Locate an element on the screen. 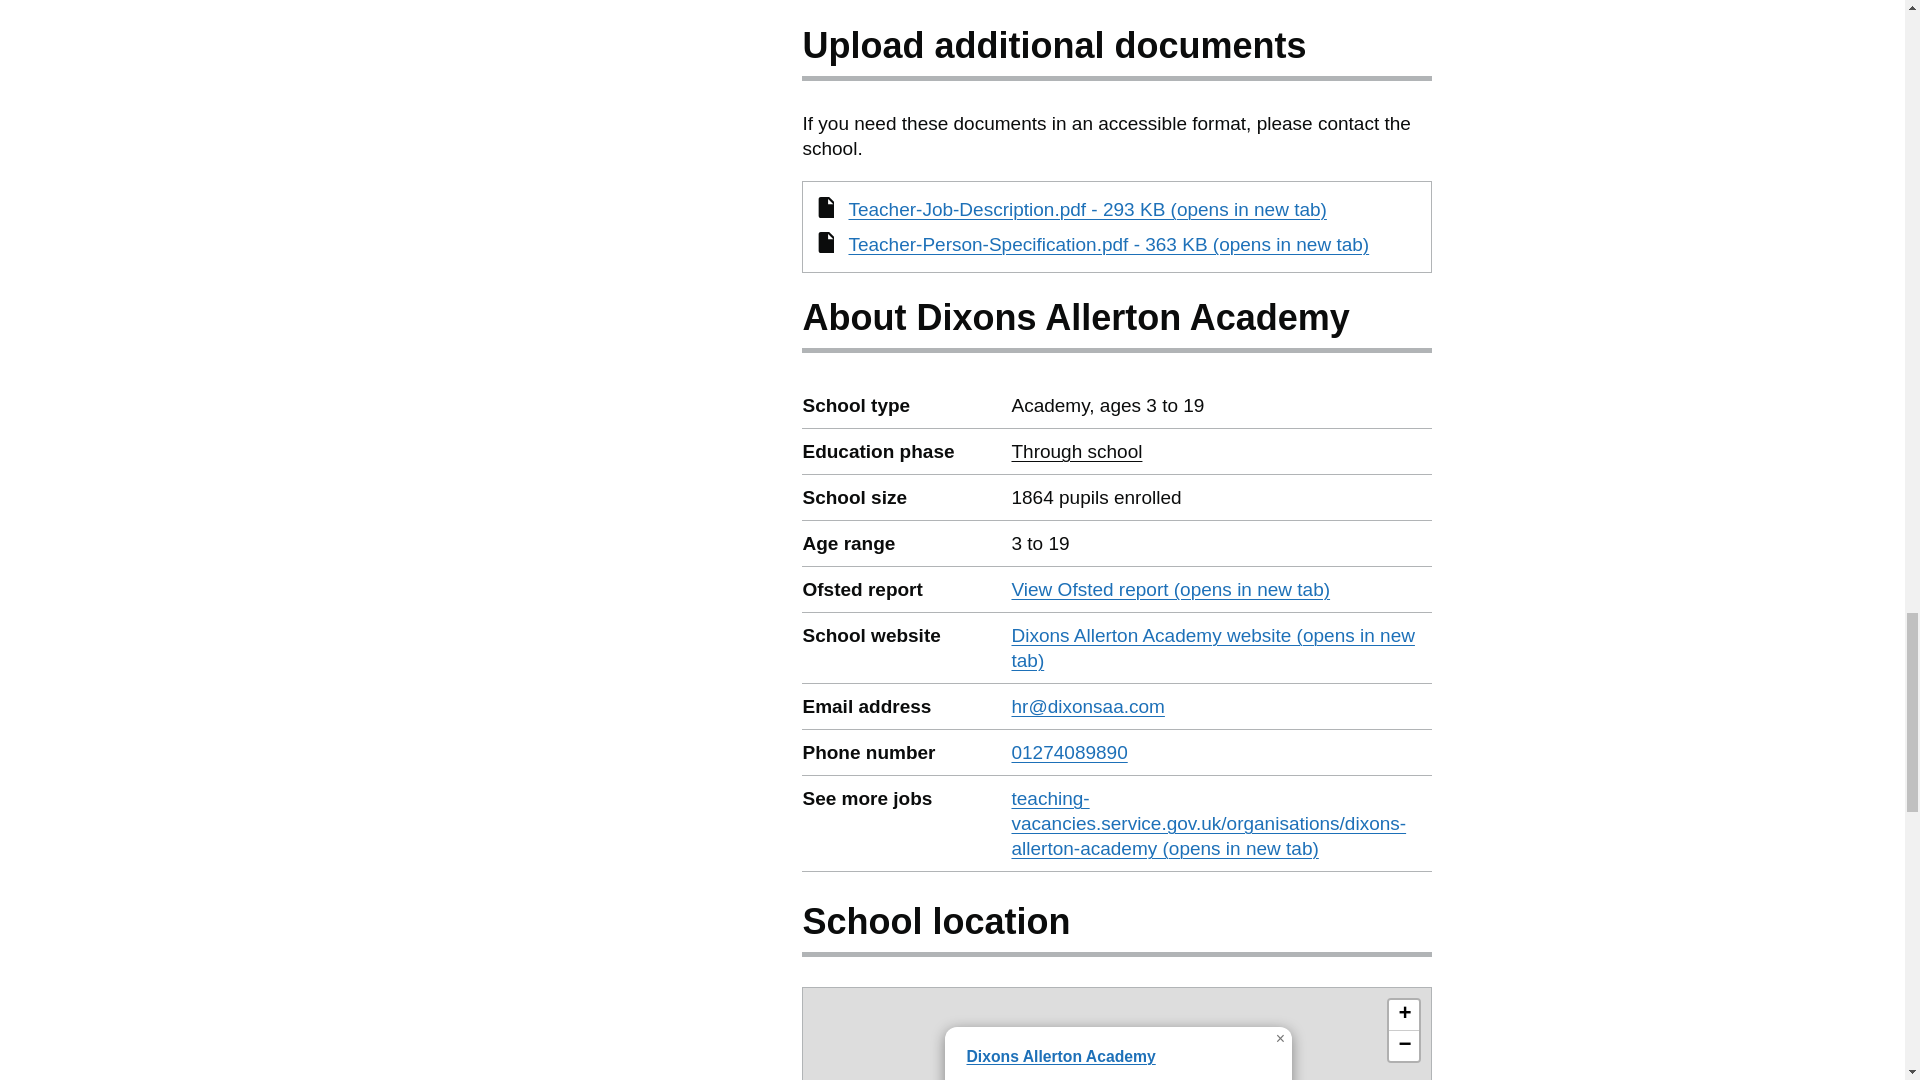 The image size is (1920, 1080). 01274089890 is located at coordinates (1060, 1056).